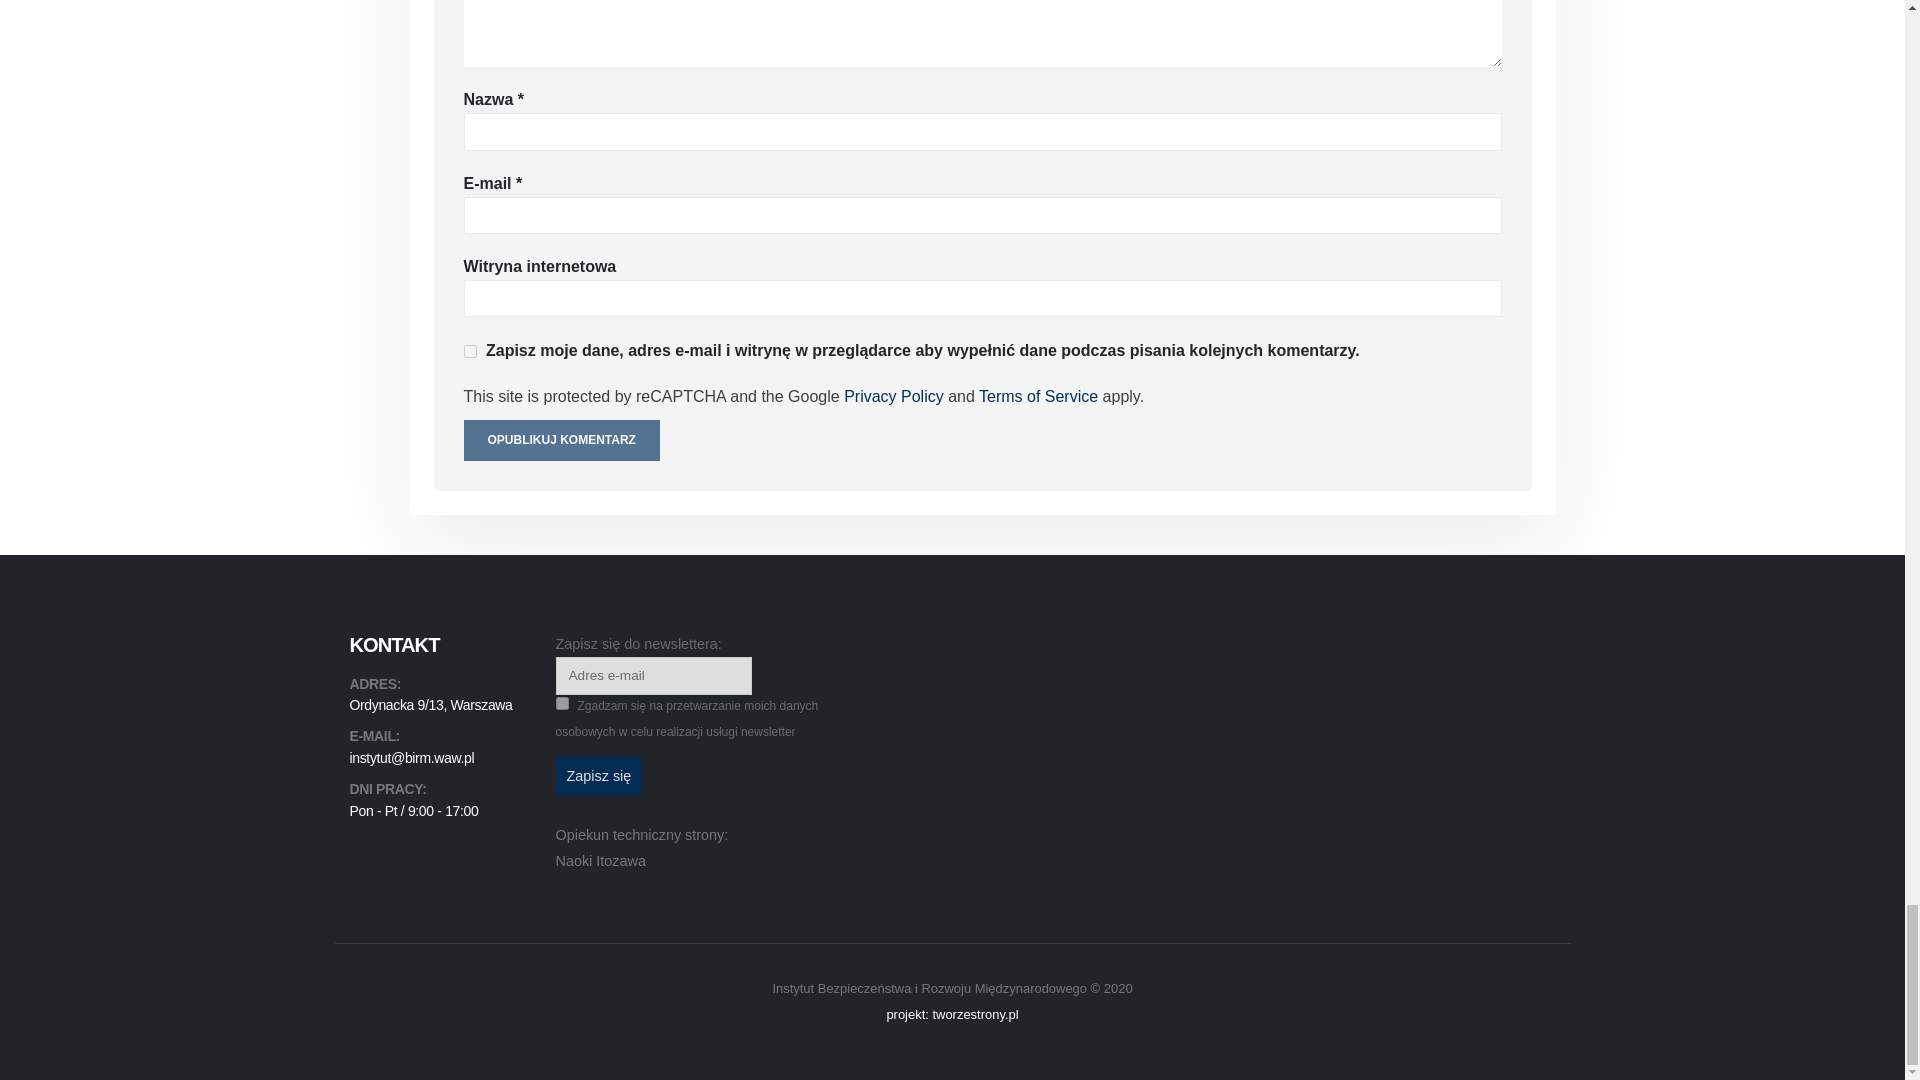 This screenshot has width=1920, height=1080. Describe the element at coordinates (562, 440) in the screenshot. I see `Opublikuj komentarz` at that location.